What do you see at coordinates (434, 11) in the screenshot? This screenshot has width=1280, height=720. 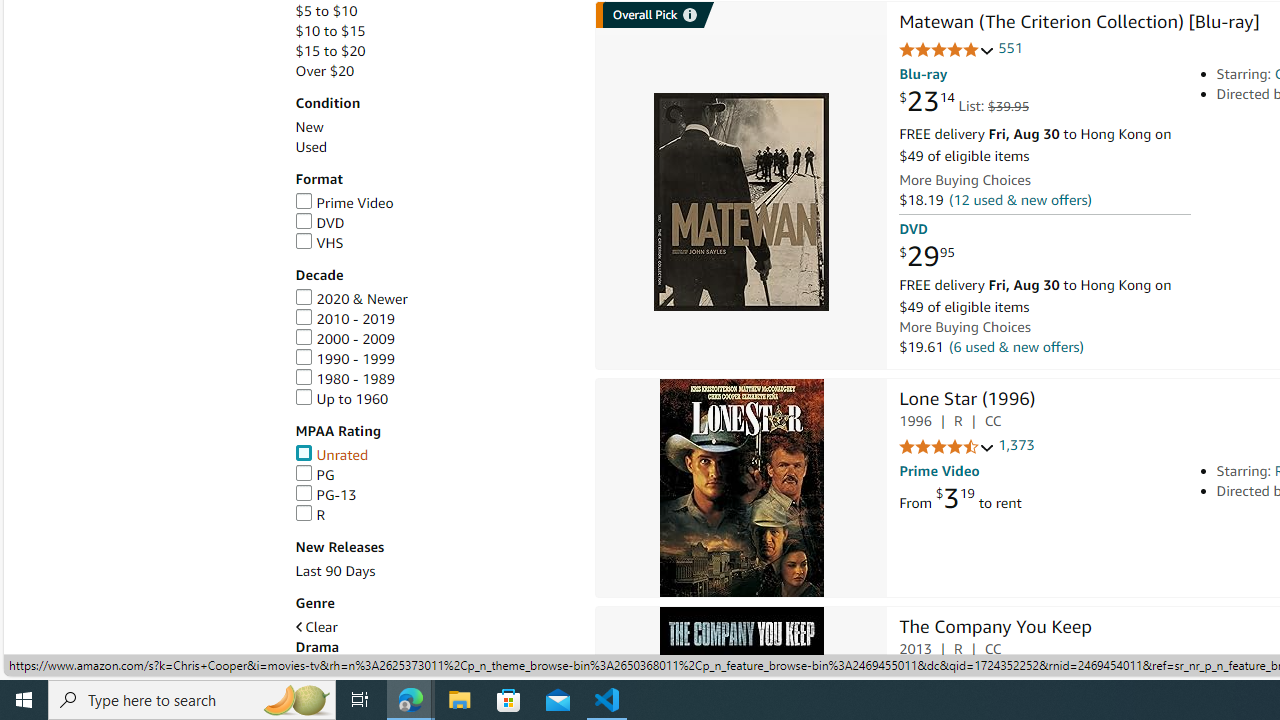 I see `$5 to $10` at bounding box center [434, 11].